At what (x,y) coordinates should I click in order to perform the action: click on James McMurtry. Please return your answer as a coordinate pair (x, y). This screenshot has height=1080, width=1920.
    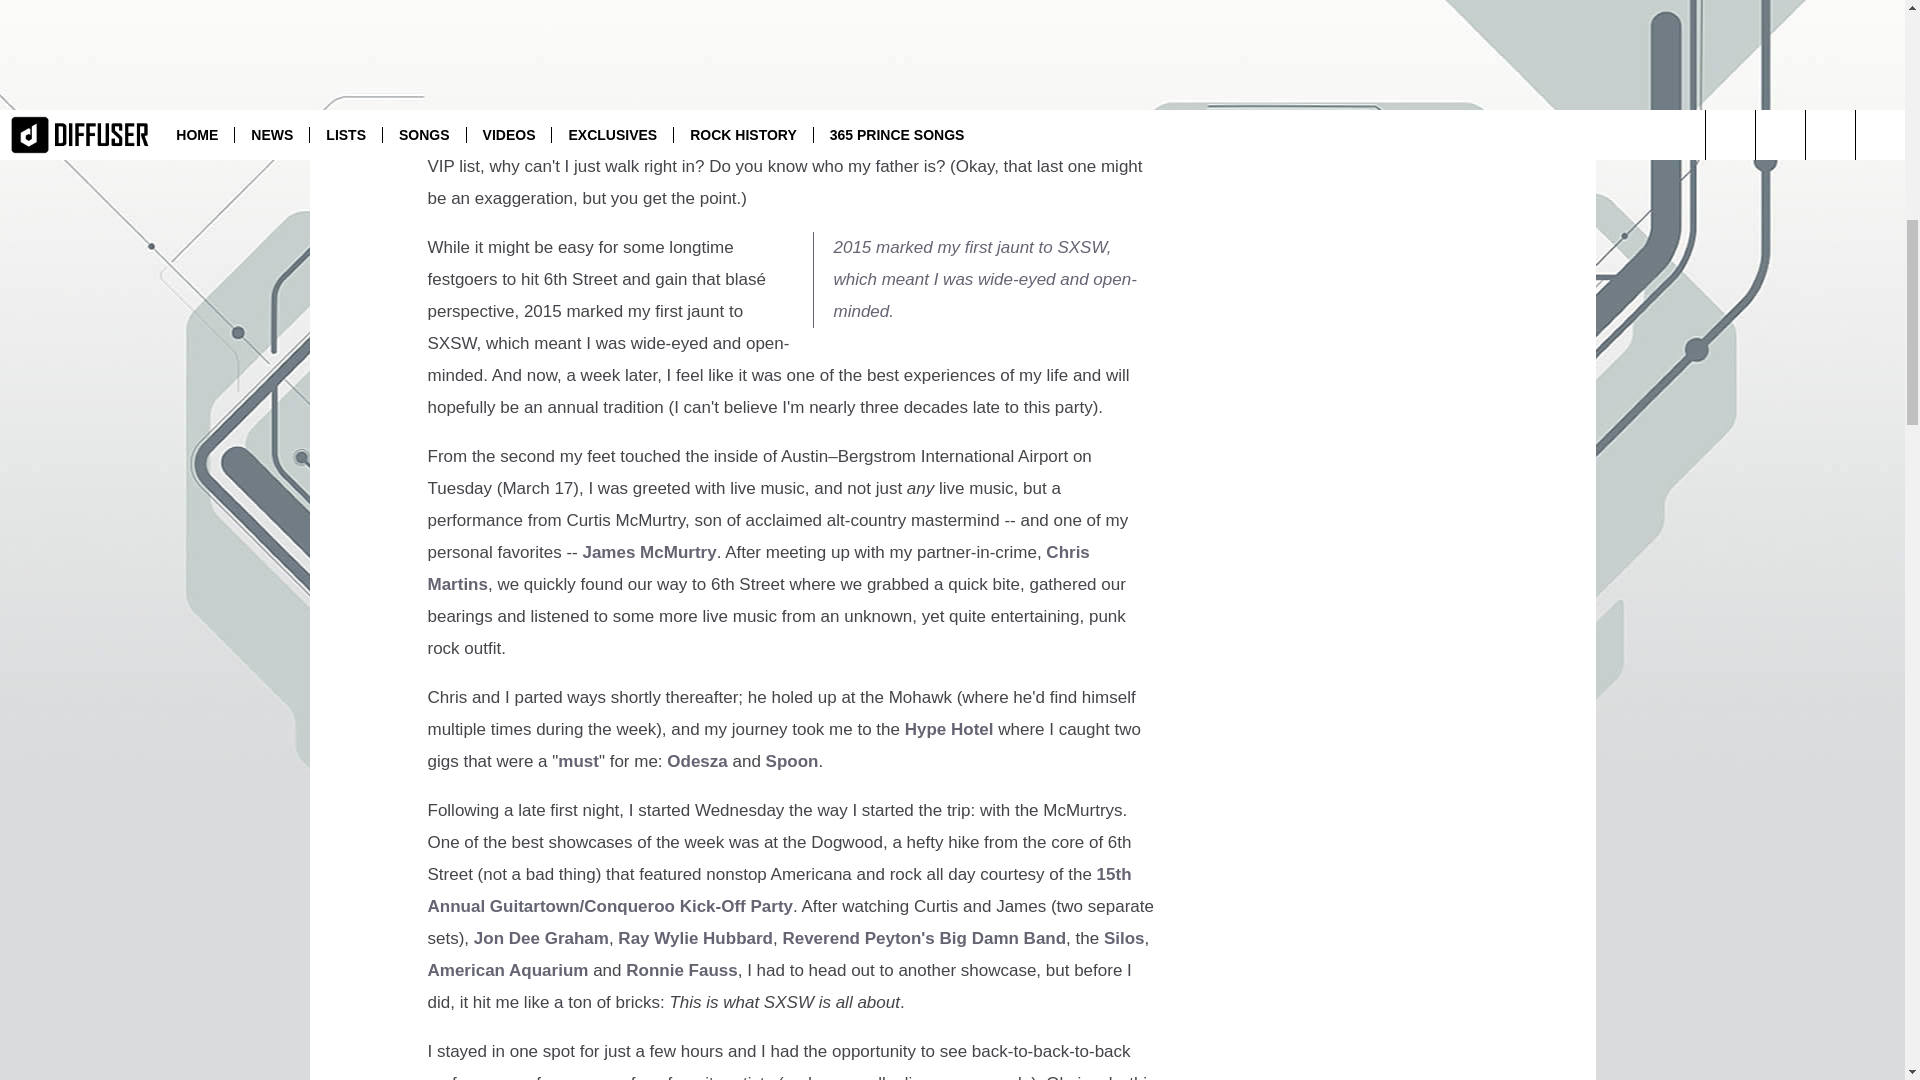
    Looking at the image, I should click on (648, 552).